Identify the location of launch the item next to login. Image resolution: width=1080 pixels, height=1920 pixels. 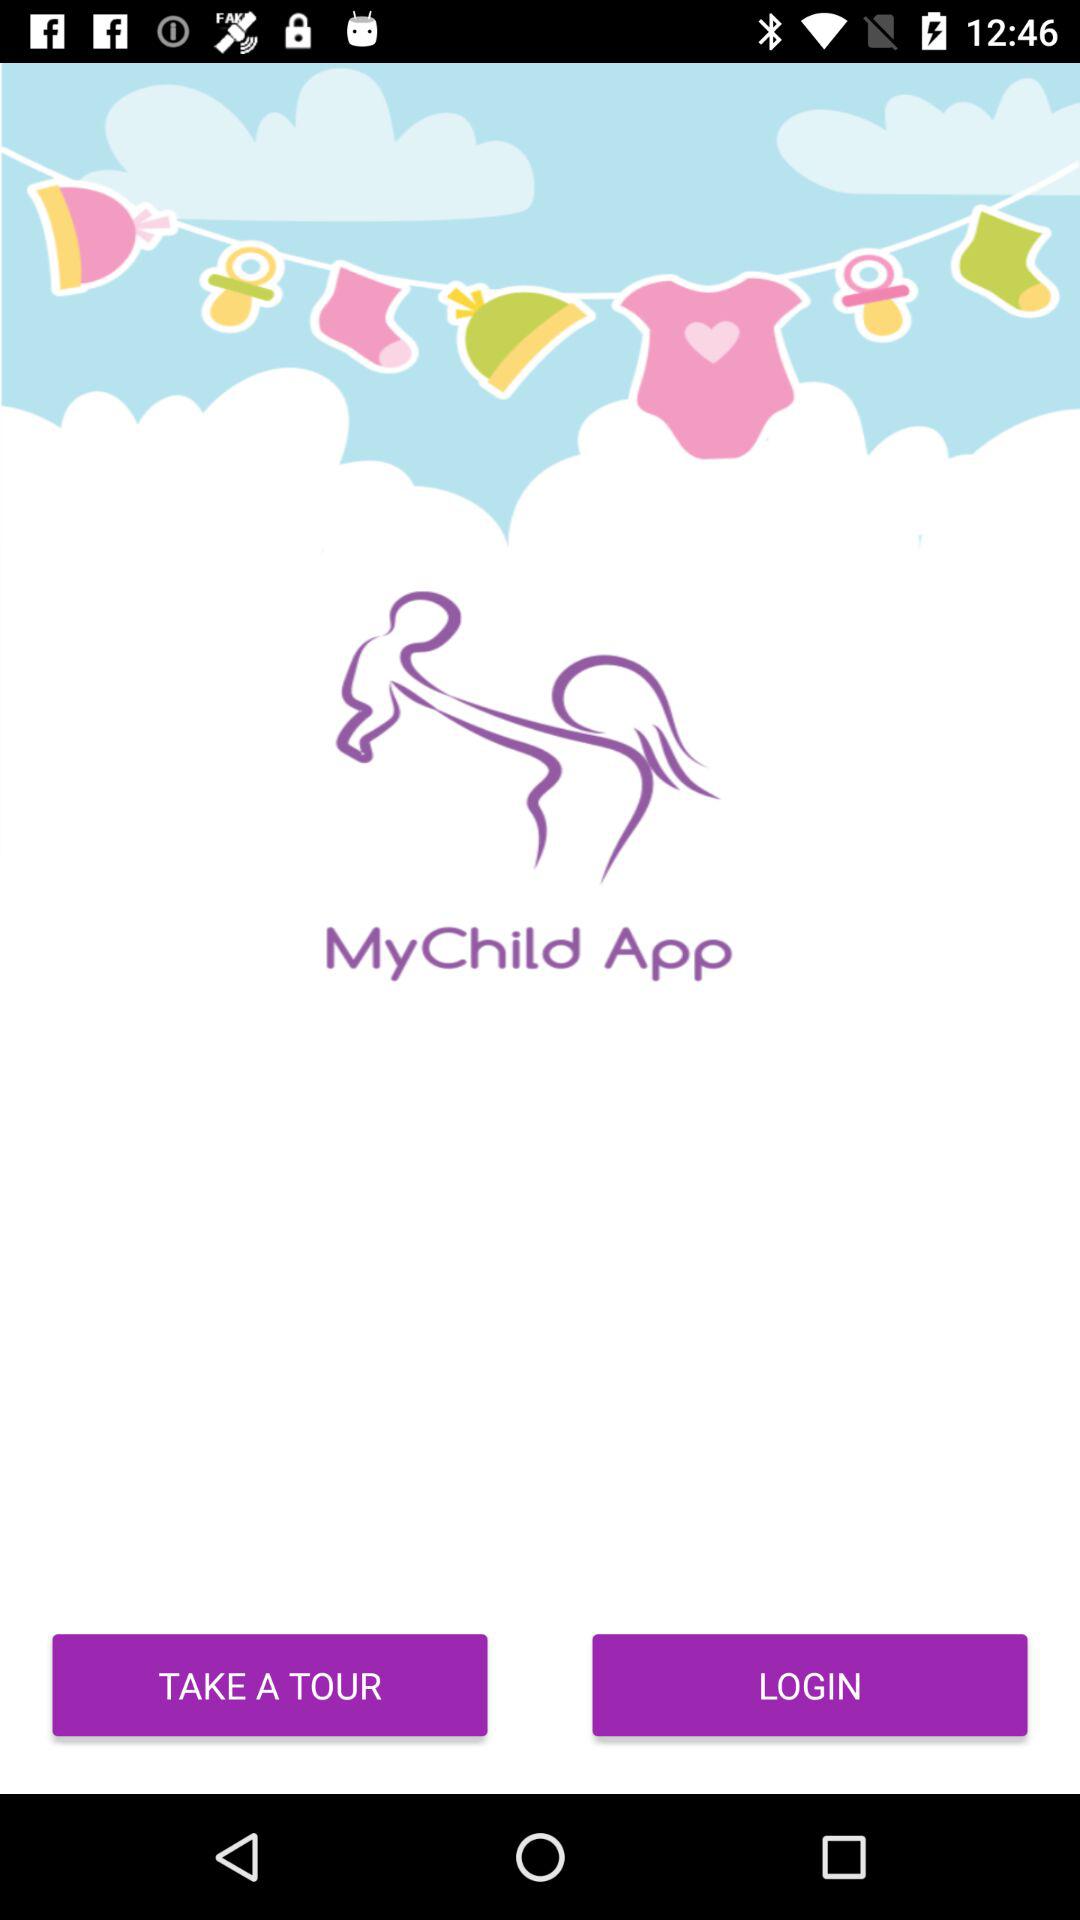
(270, 1685).